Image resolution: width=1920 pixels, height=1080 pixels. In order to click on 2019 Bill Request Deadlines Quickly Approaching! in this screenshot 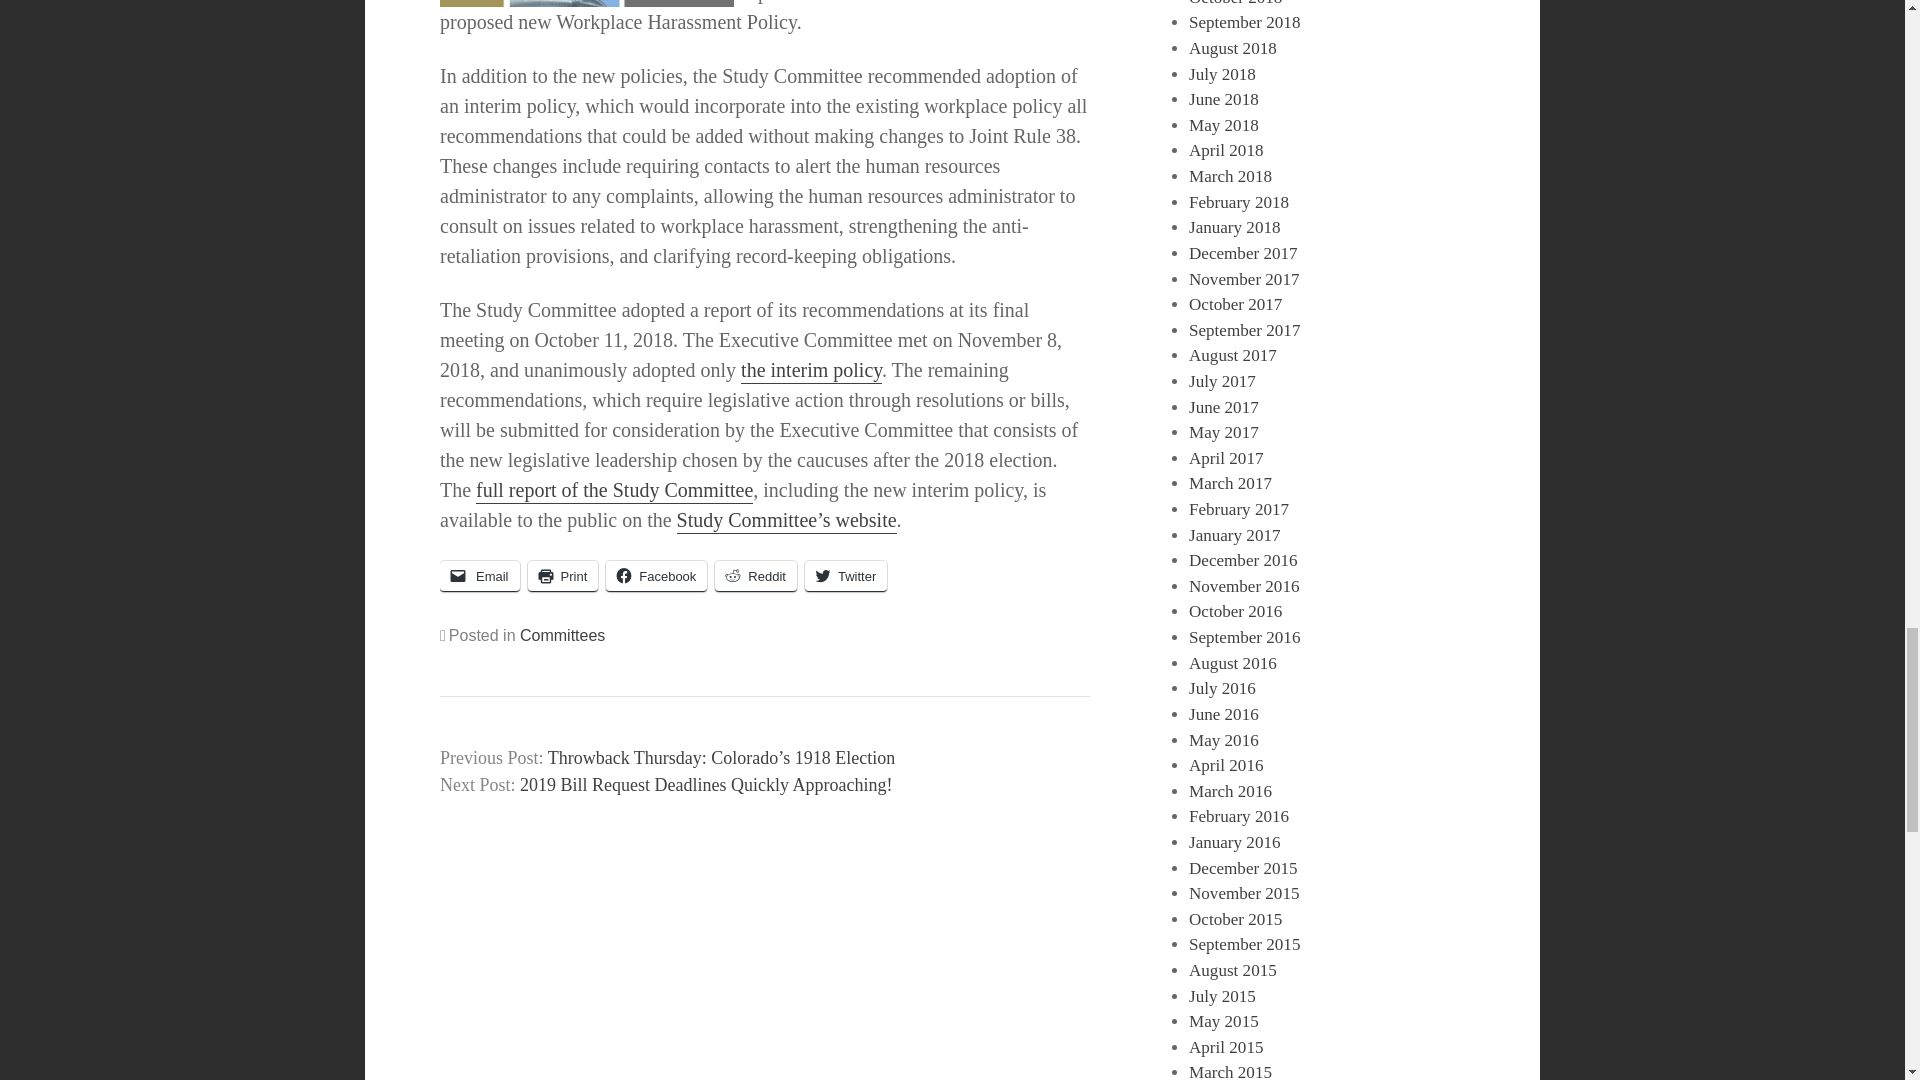, I will do `click(706, 784)`.